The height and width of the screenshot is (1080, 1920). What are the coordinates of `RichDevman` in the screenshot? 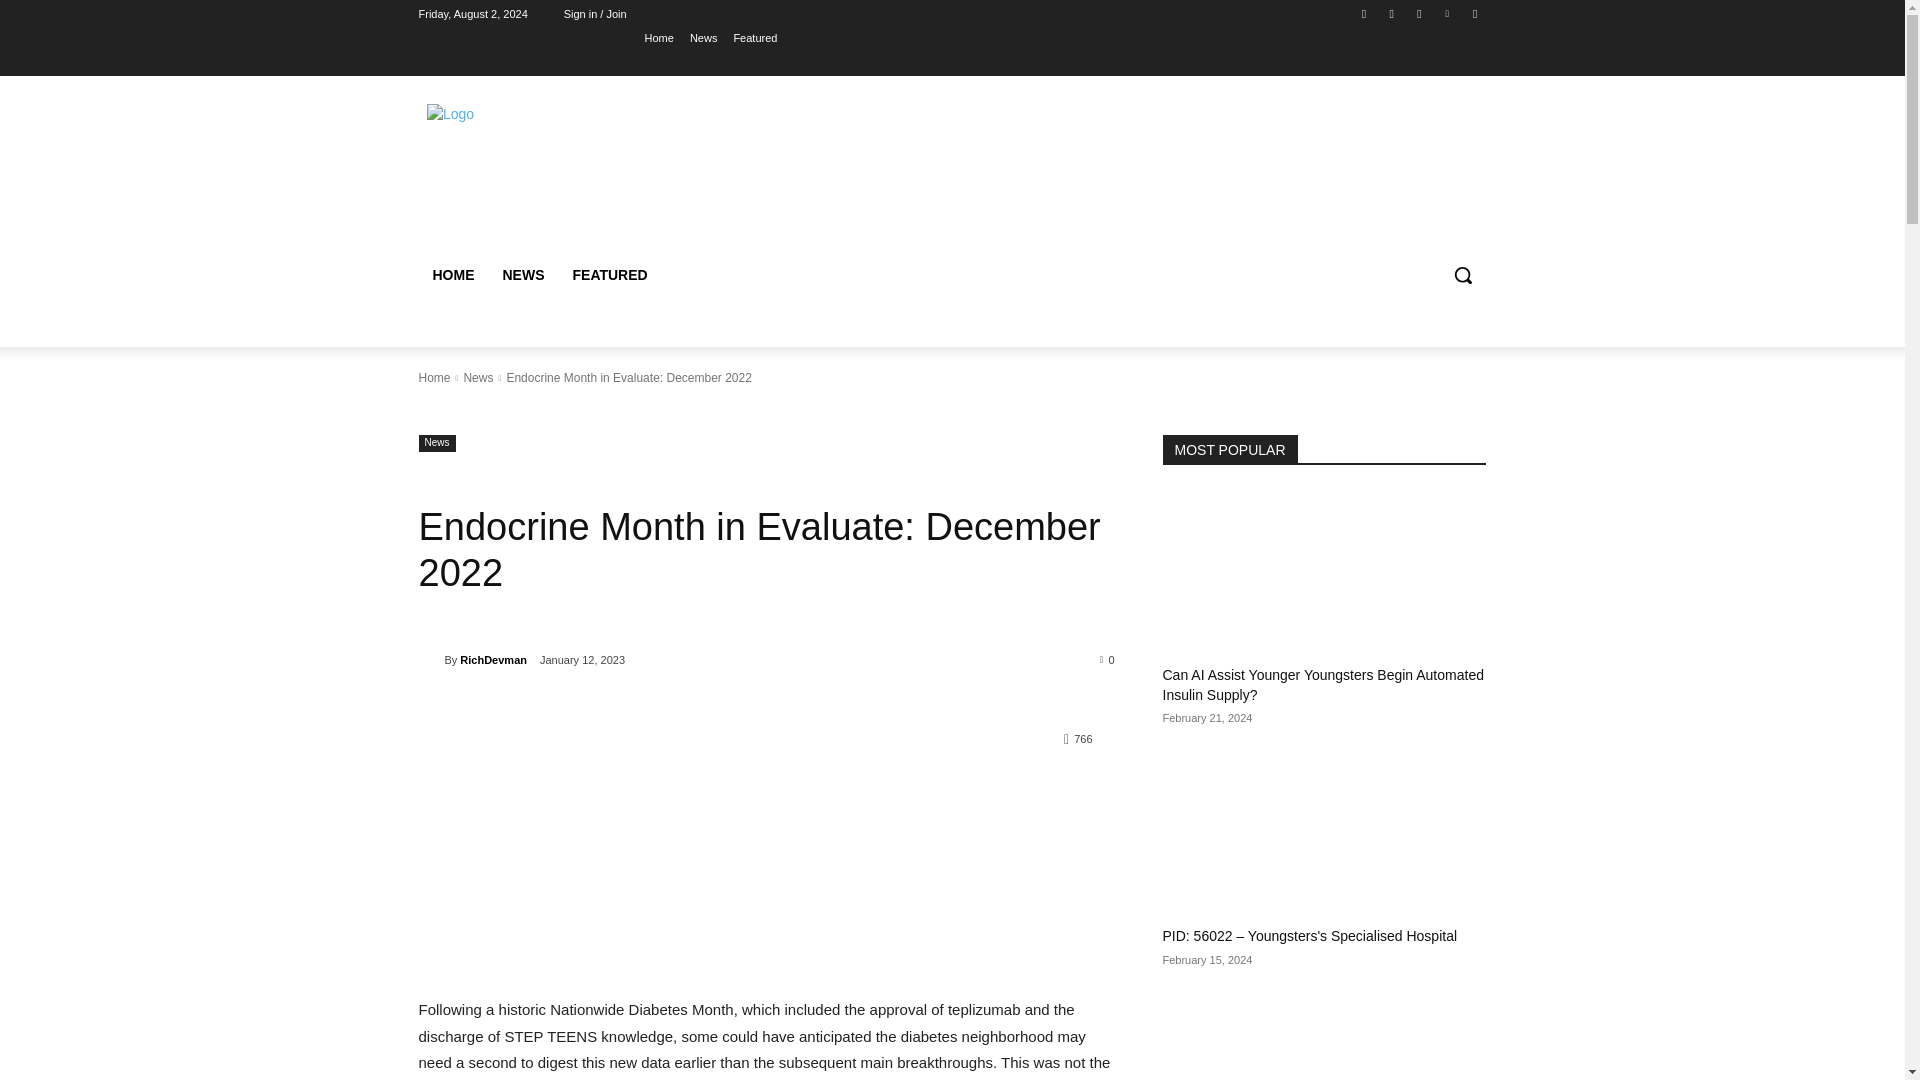 It's located at (493, 660).